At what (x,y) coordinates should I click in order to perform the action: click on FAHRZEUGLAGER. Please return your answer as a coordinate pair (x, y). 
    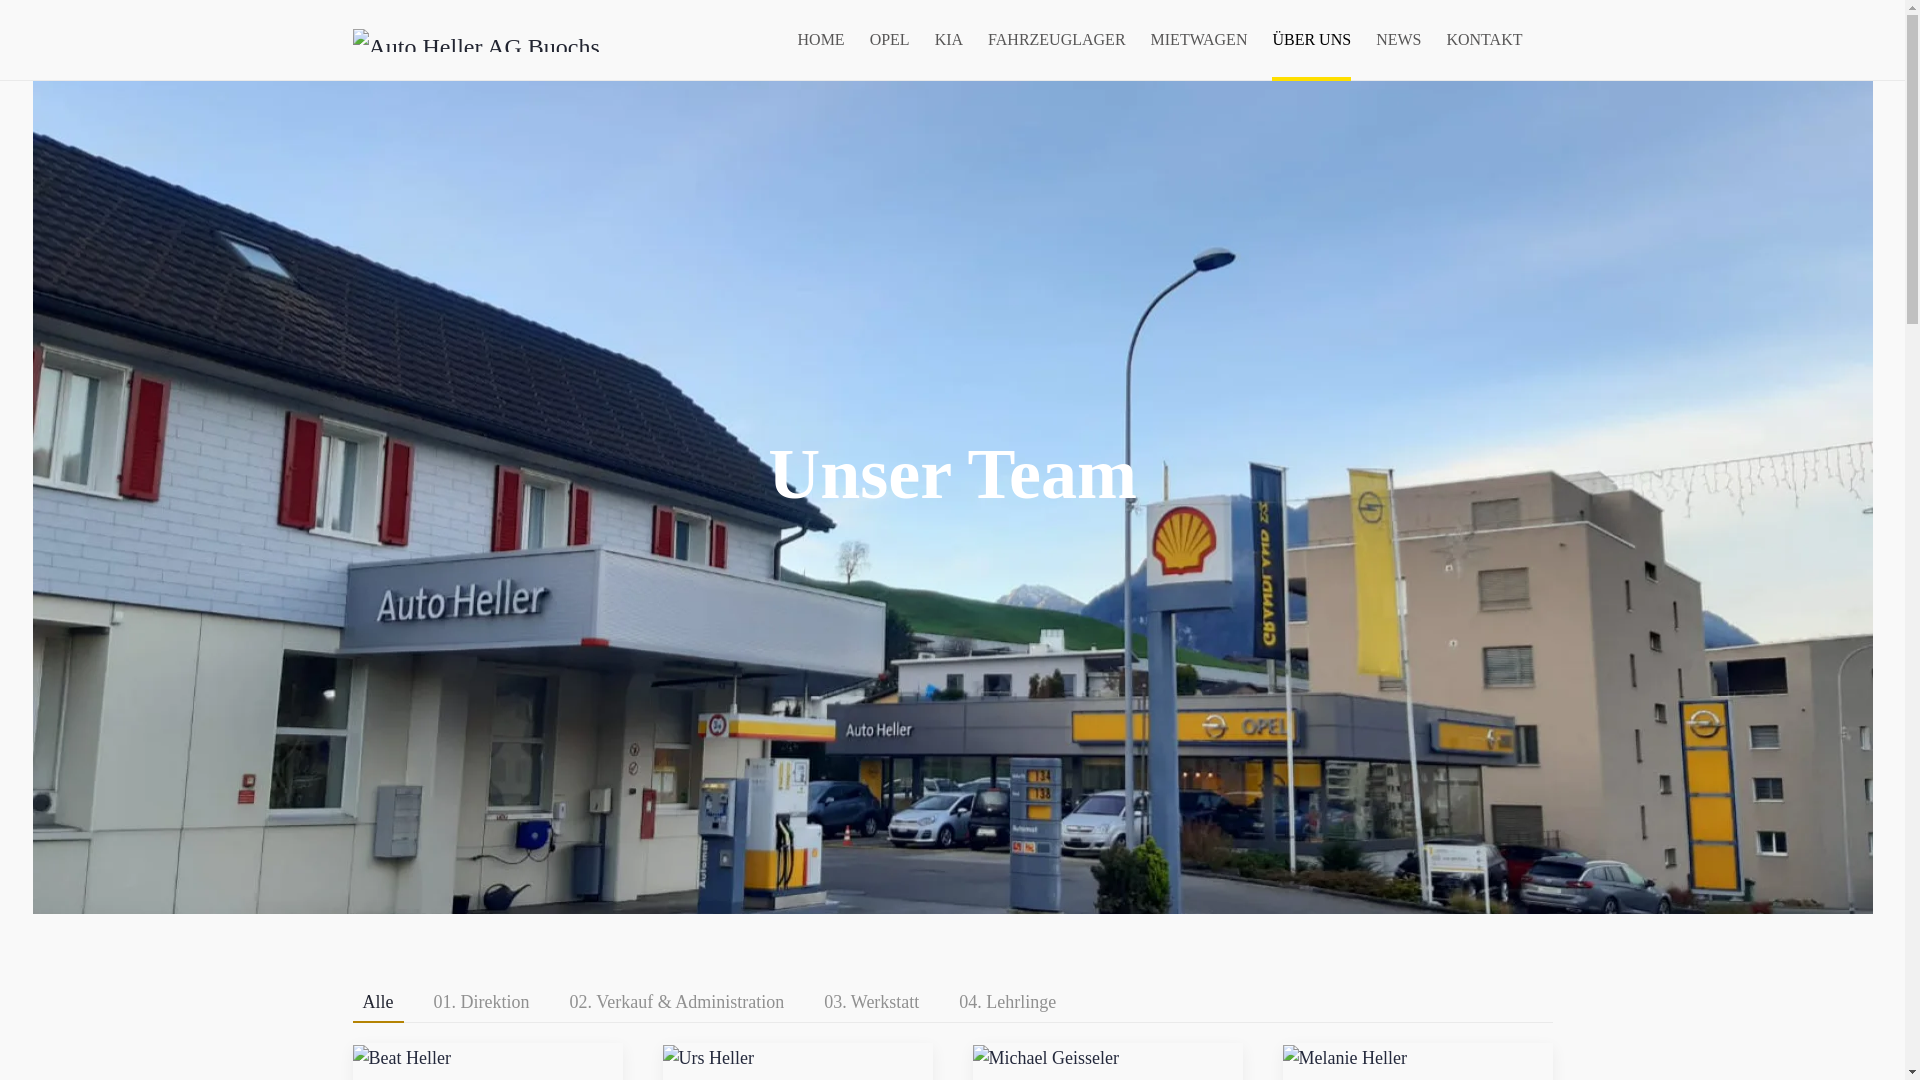
    Looking at the image, I should click on (1056, 40).